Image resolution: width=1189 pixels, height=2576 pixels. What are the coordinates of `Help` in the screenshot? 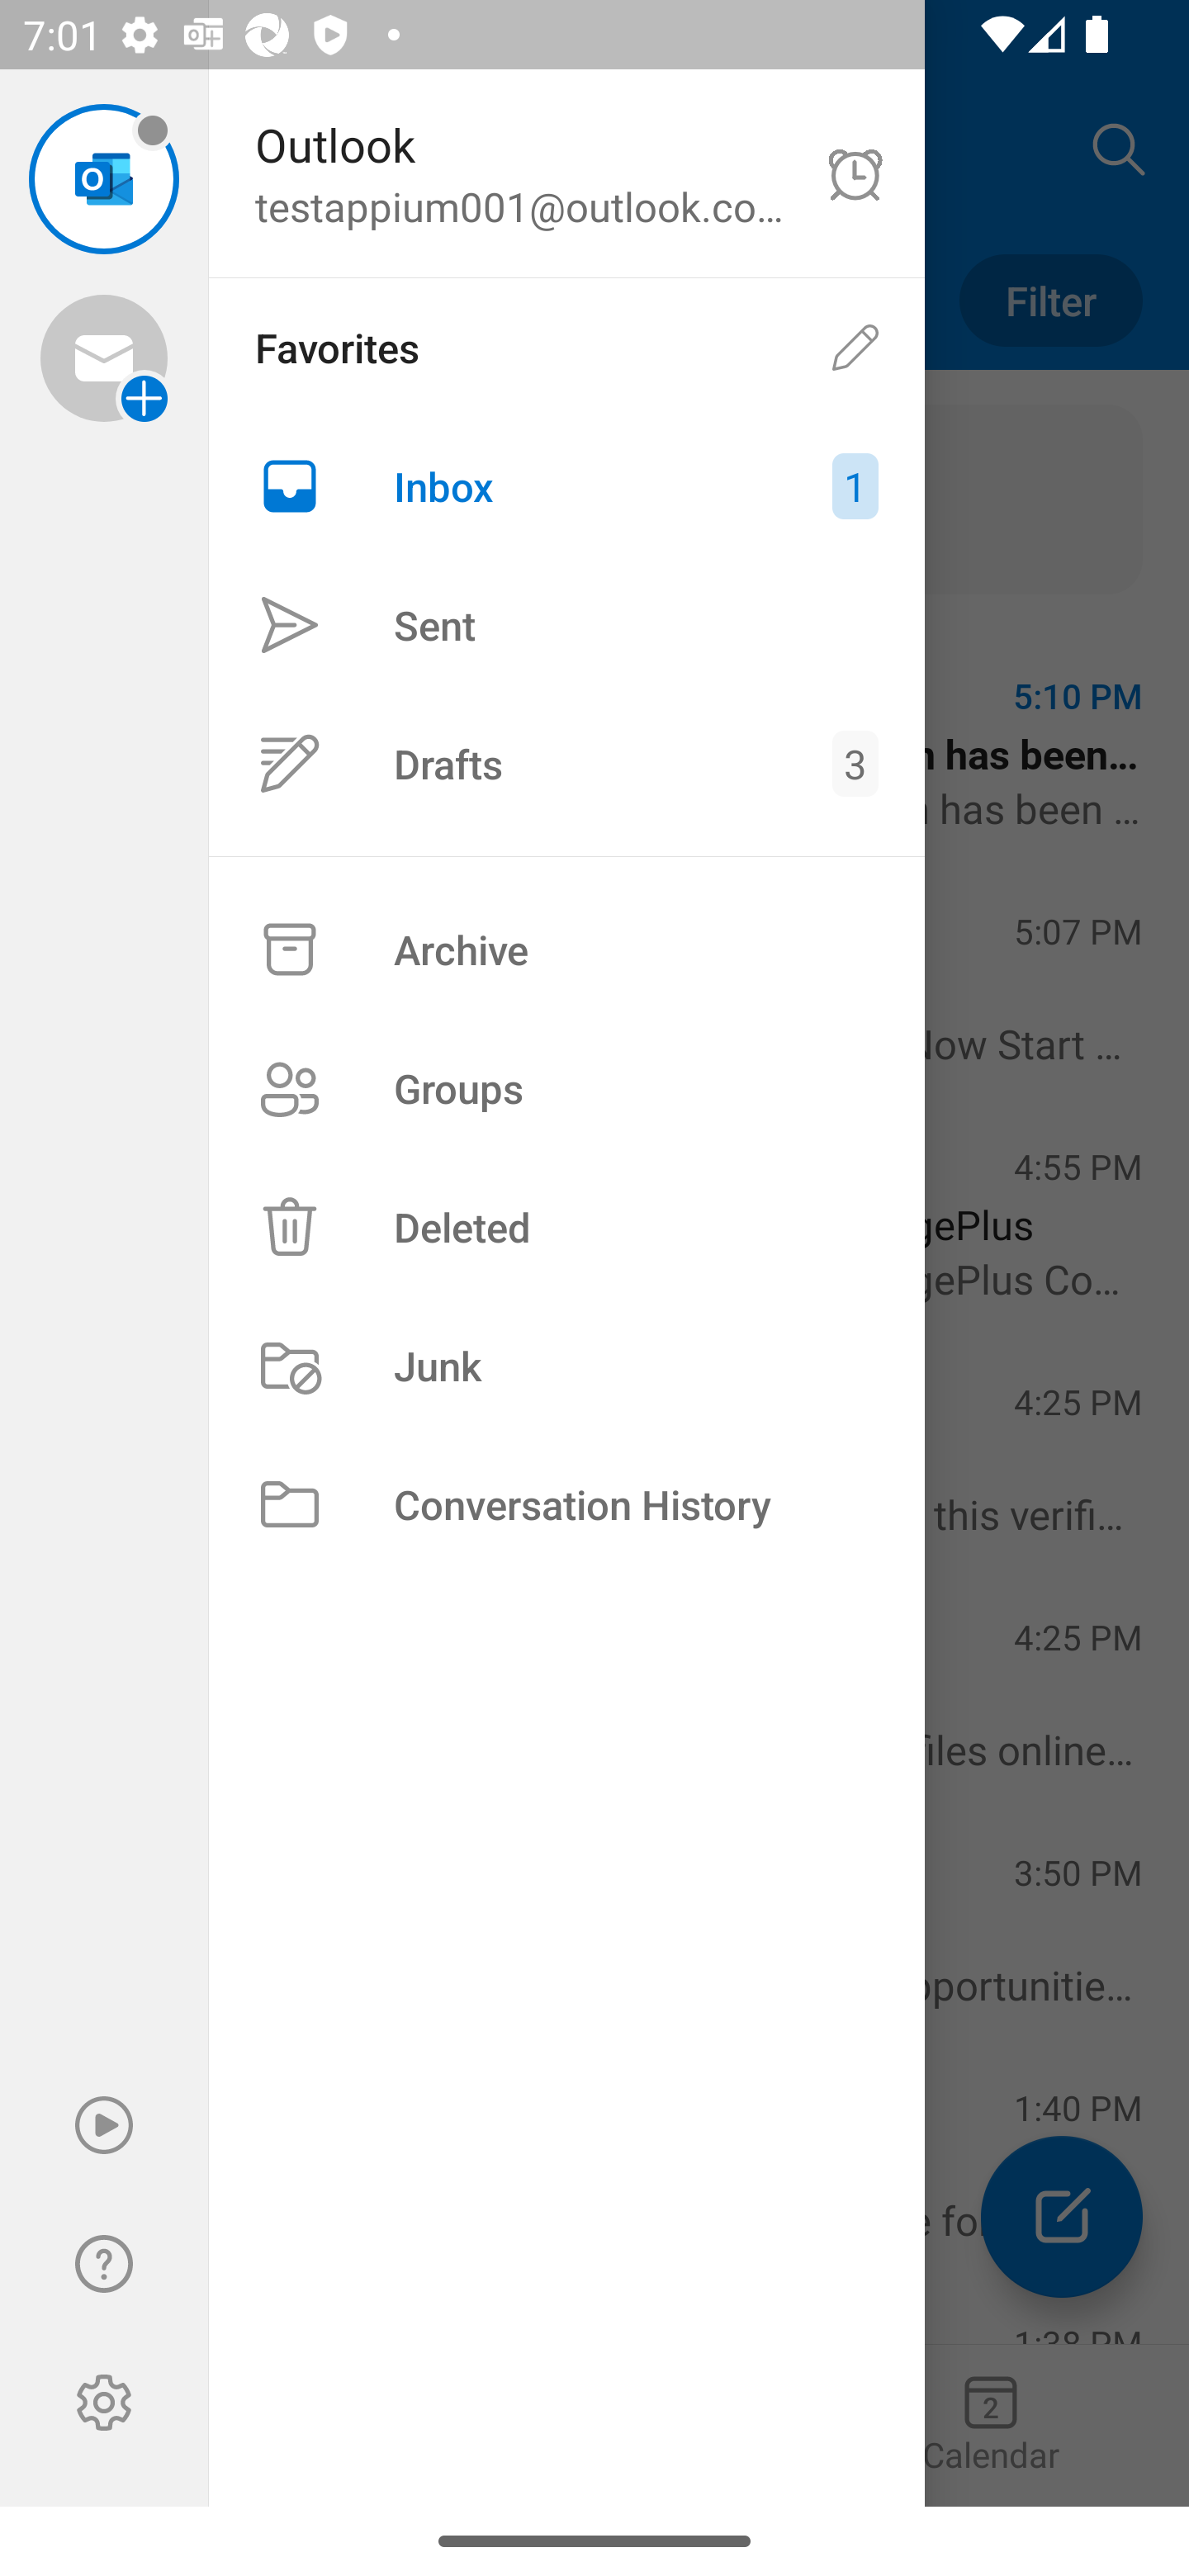 It's located at (104, 2264).